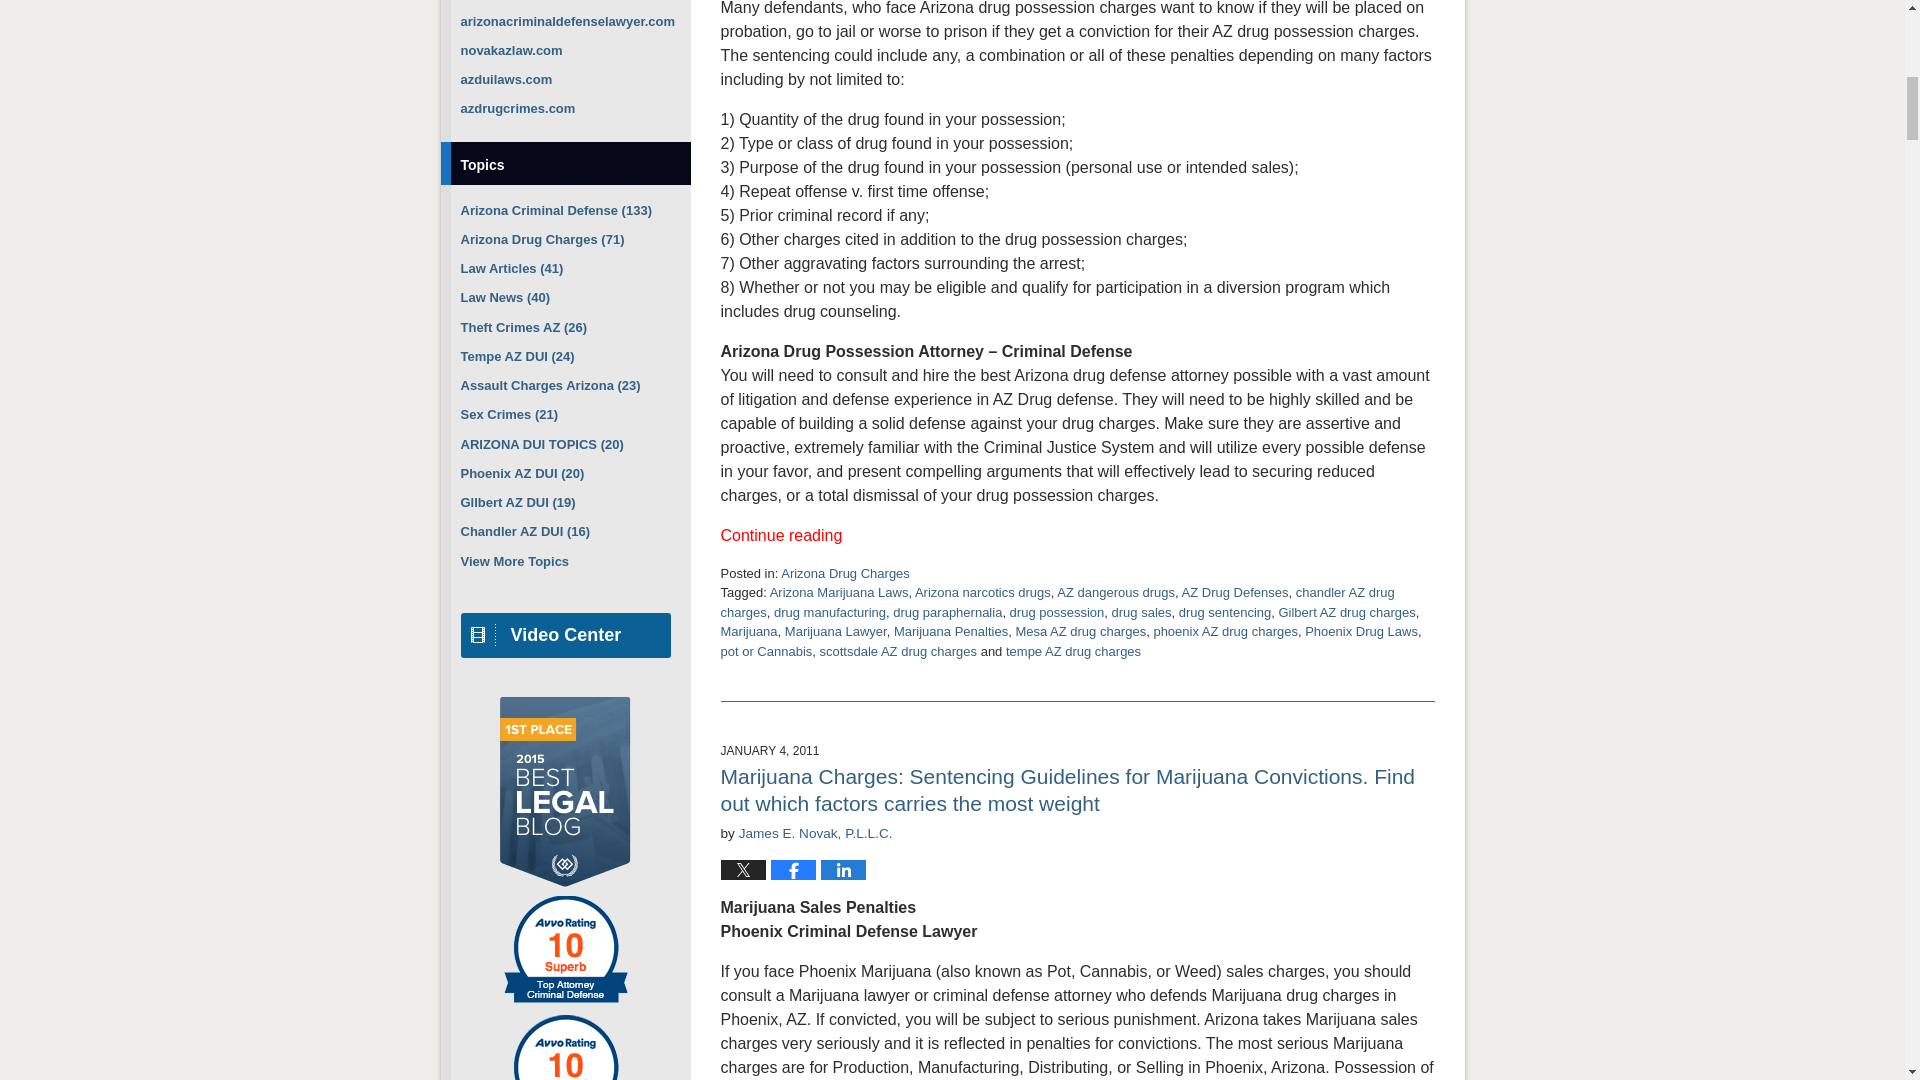  I want to click on Arizona narcotics drugs, so click(982, 592).